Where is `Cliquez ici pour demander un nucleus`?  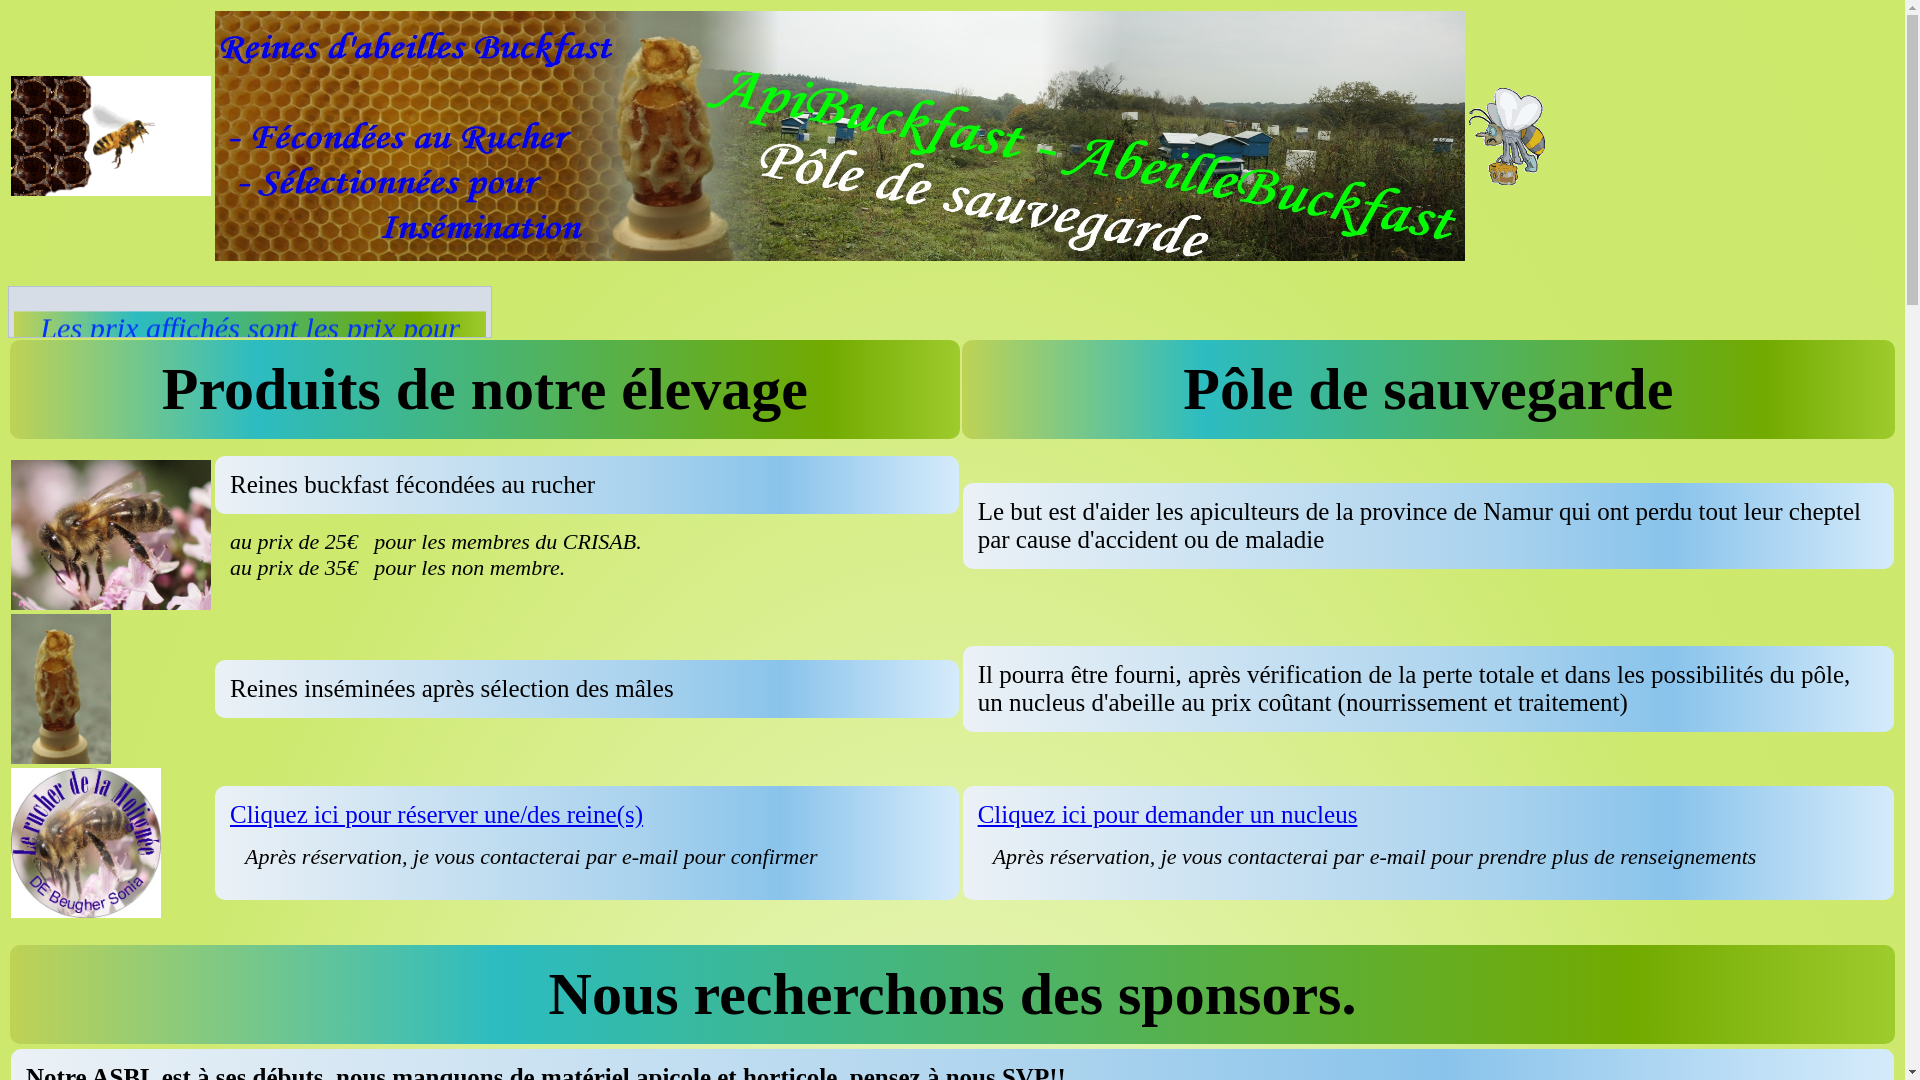 Cliquez ici pour demander un nucleus is located at coordinates (1168, 814).